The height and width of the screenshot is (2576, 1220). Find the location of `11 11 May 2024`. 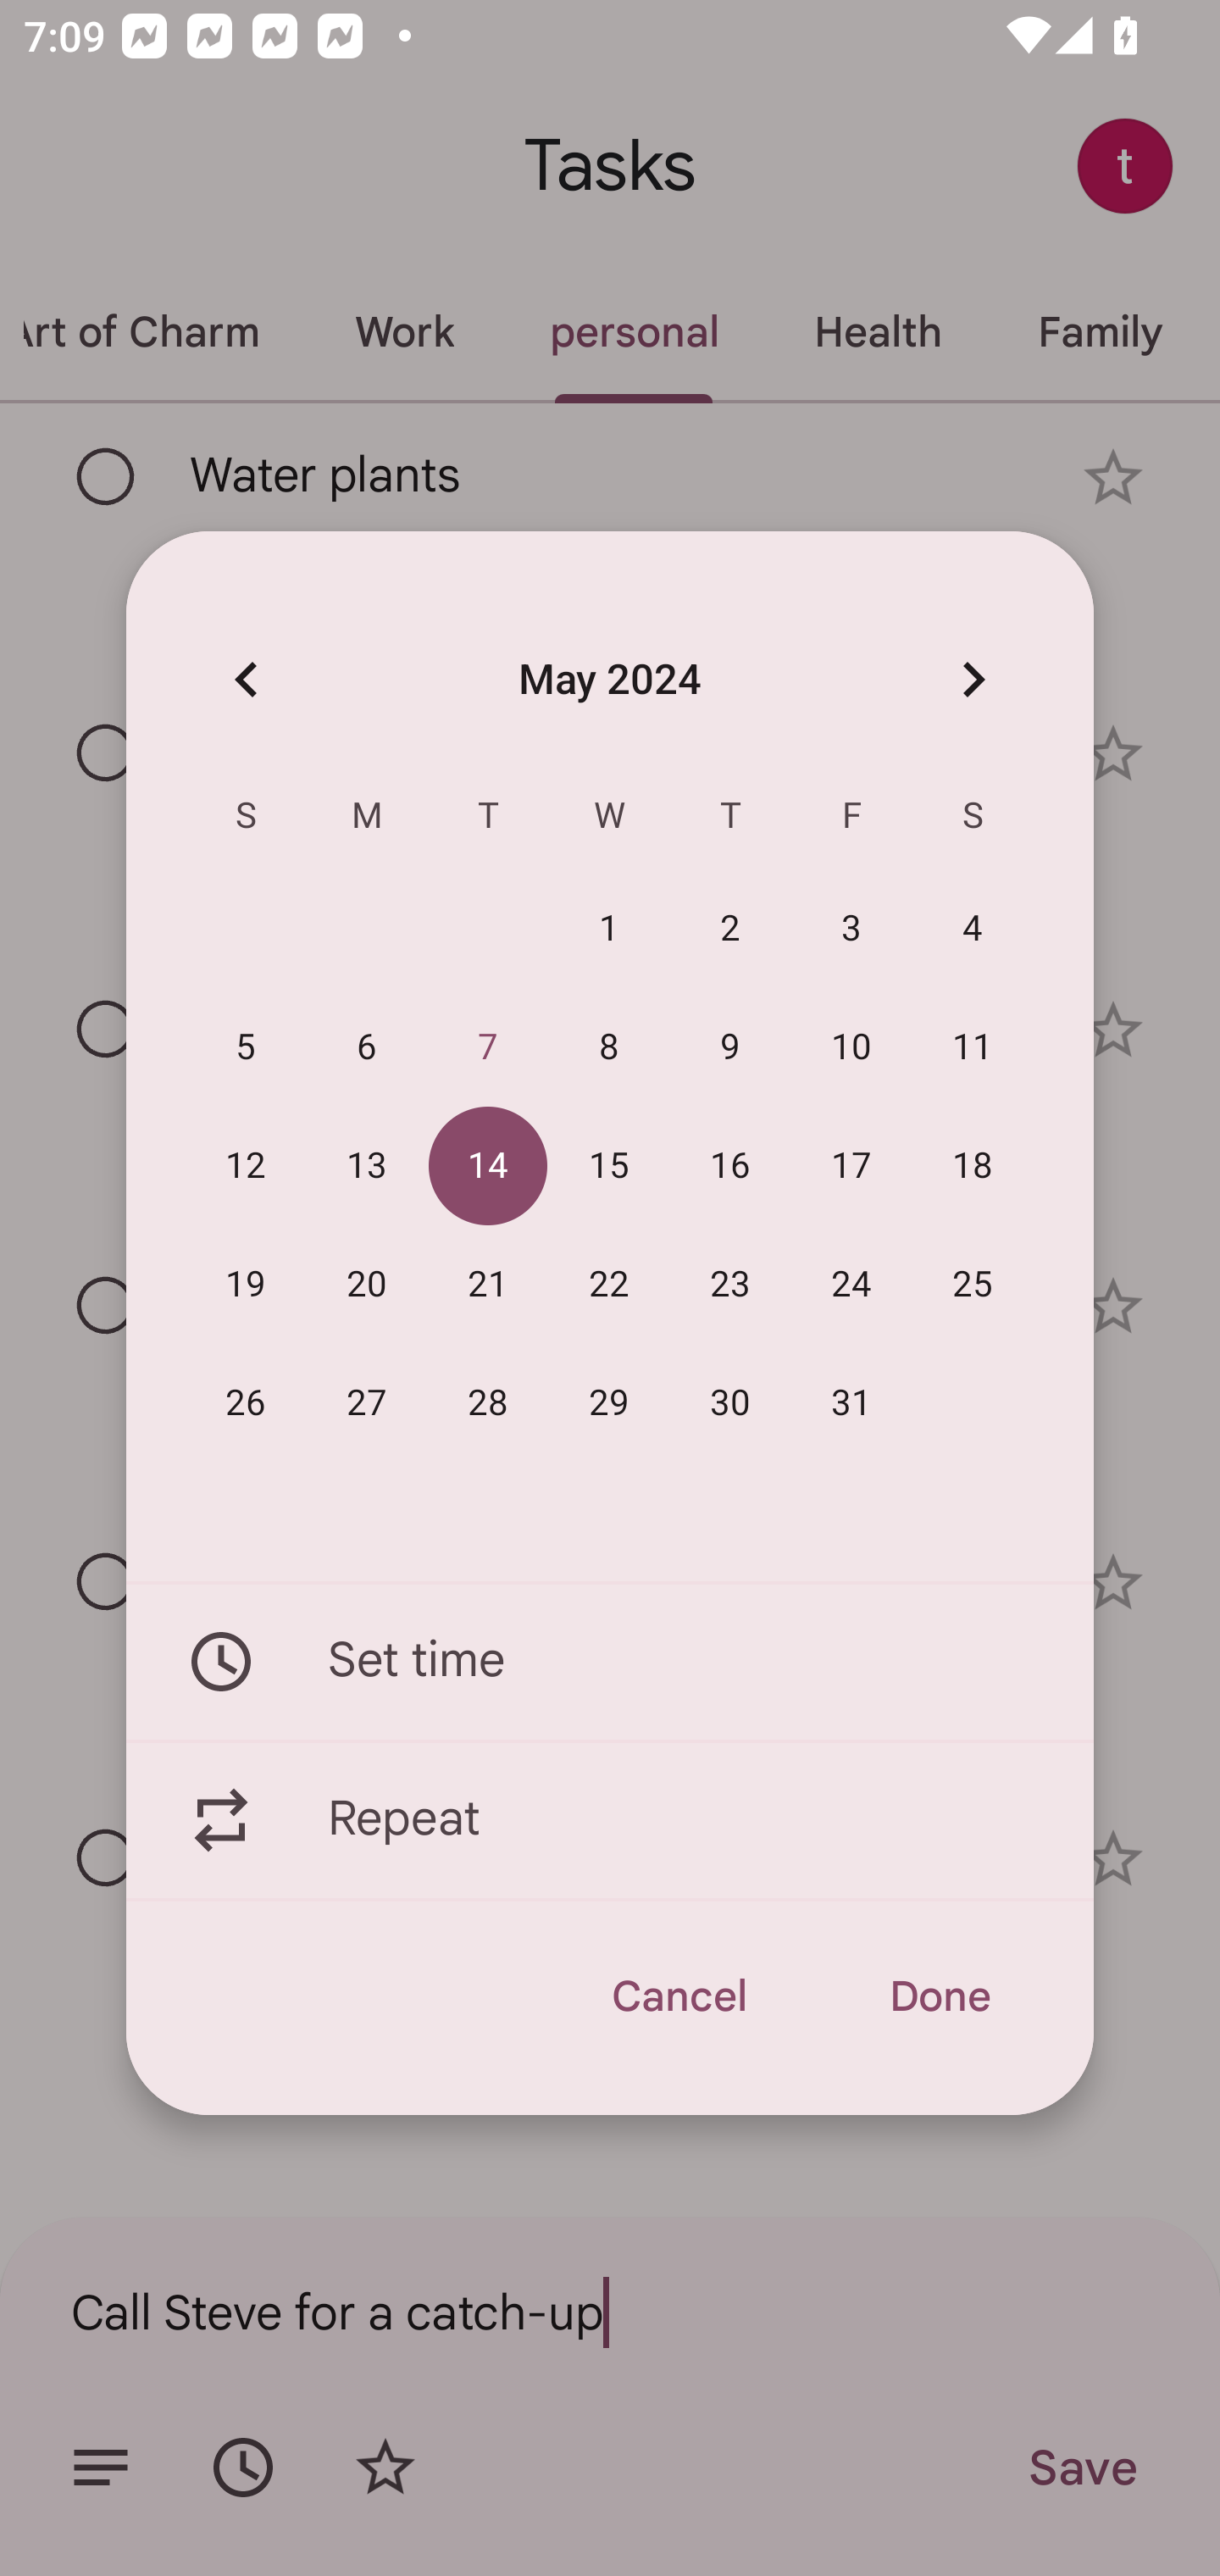

11 11 May 2024 is located at coordinates (973, 1048).